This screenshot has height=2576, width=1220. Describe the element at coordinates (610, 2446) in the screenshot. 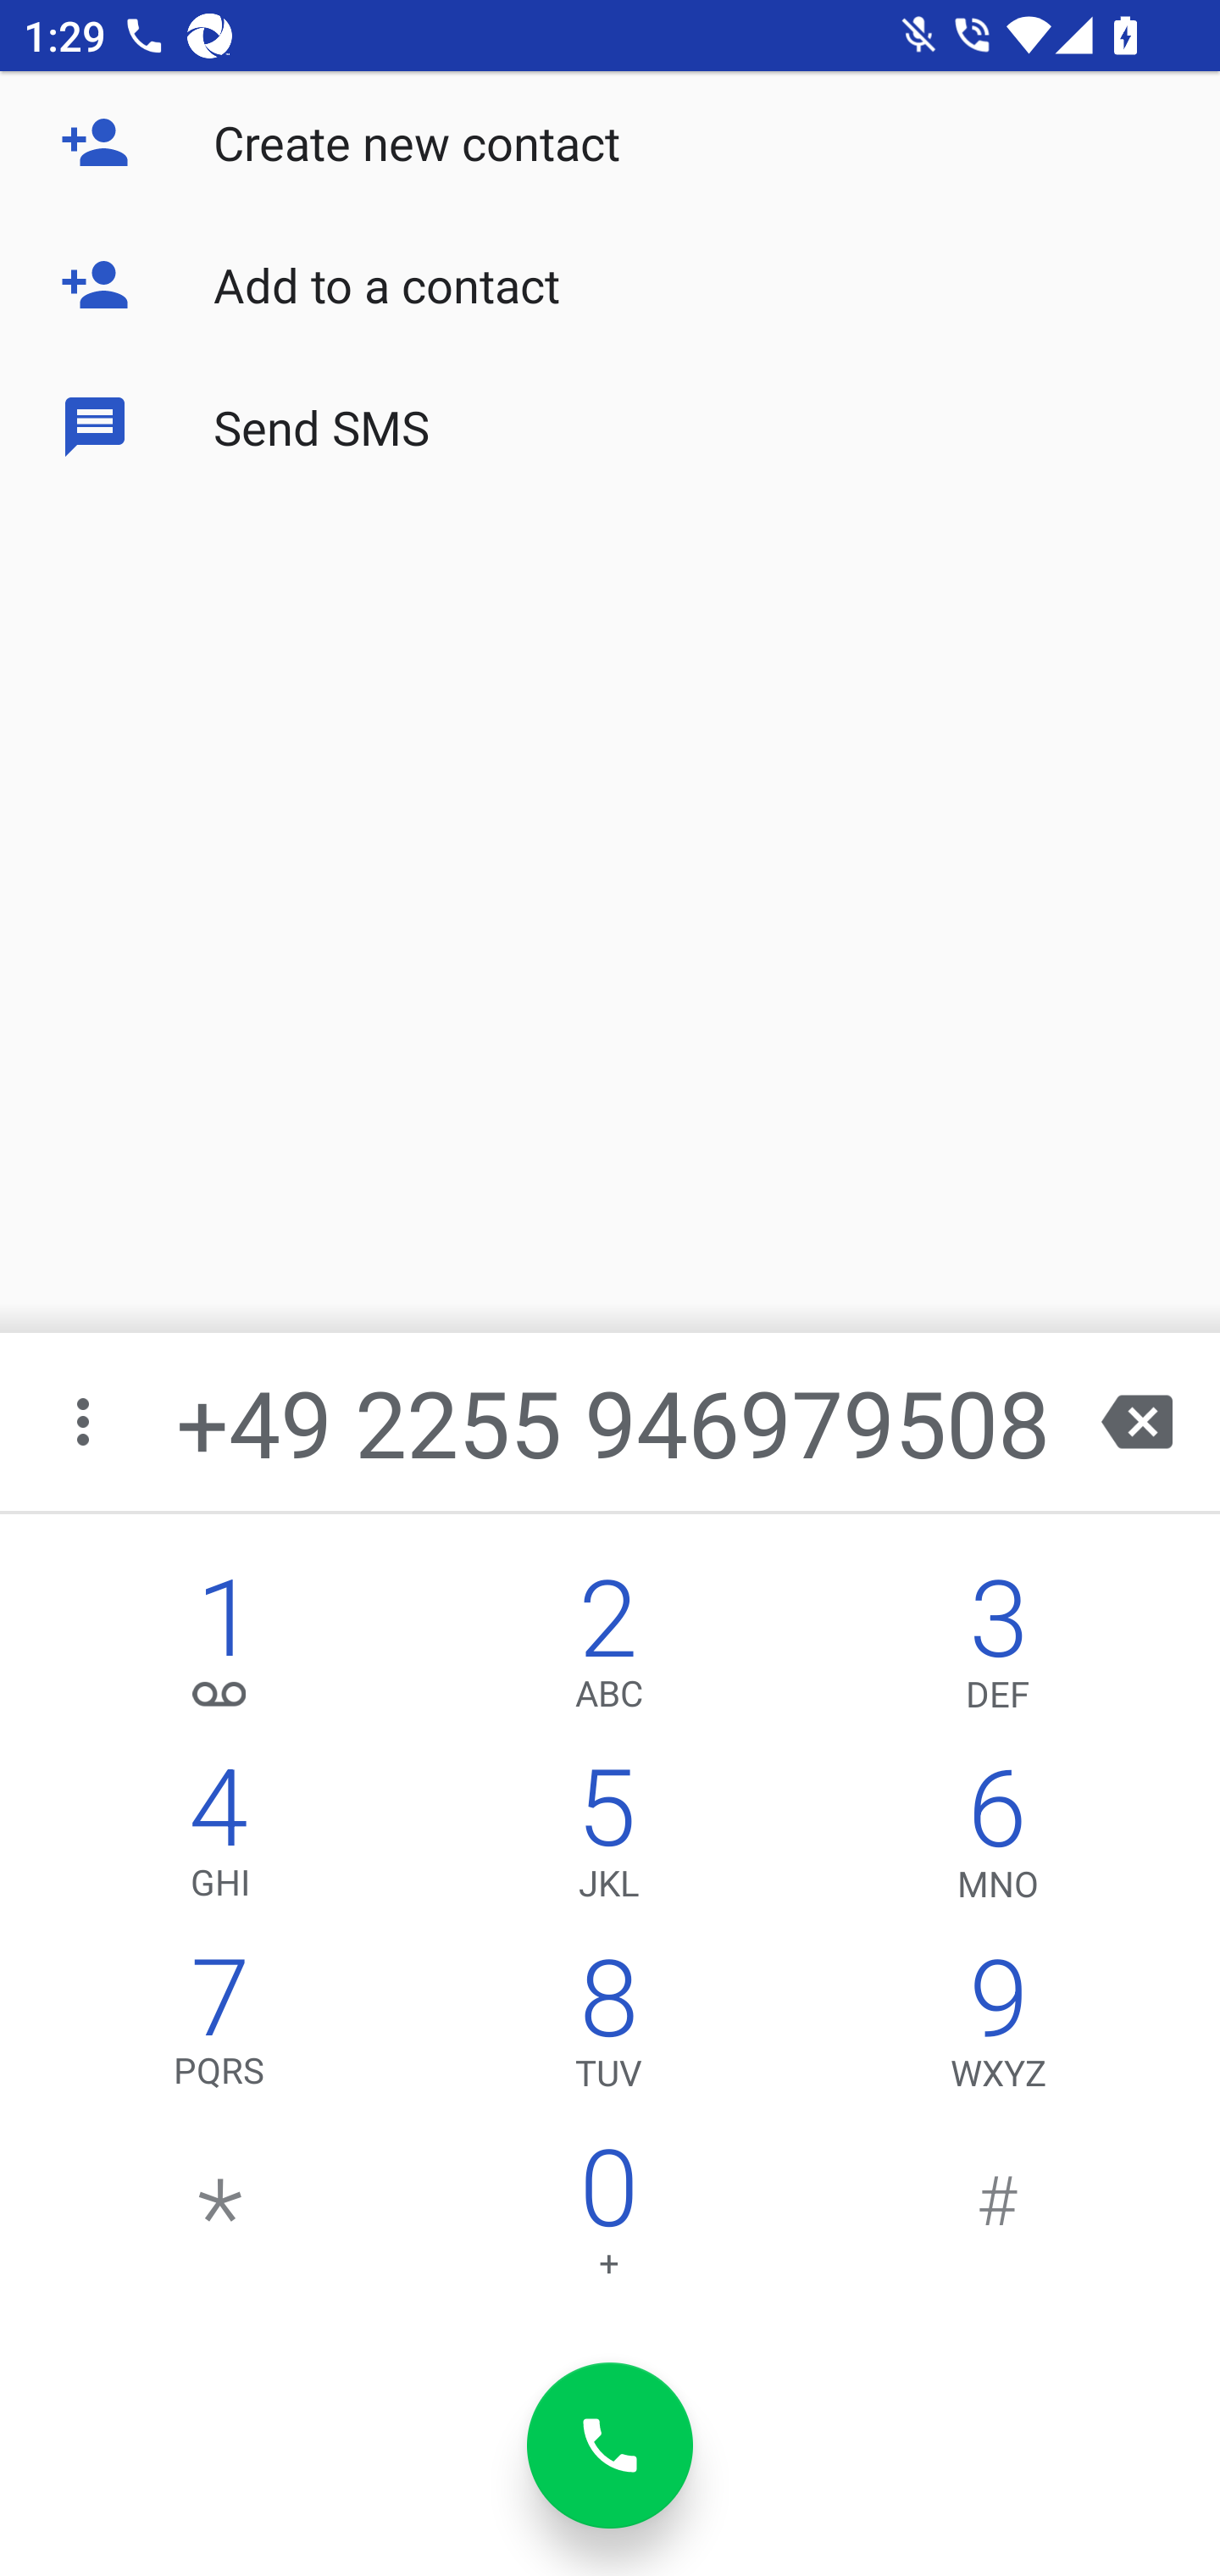

I see `dial` at that location.